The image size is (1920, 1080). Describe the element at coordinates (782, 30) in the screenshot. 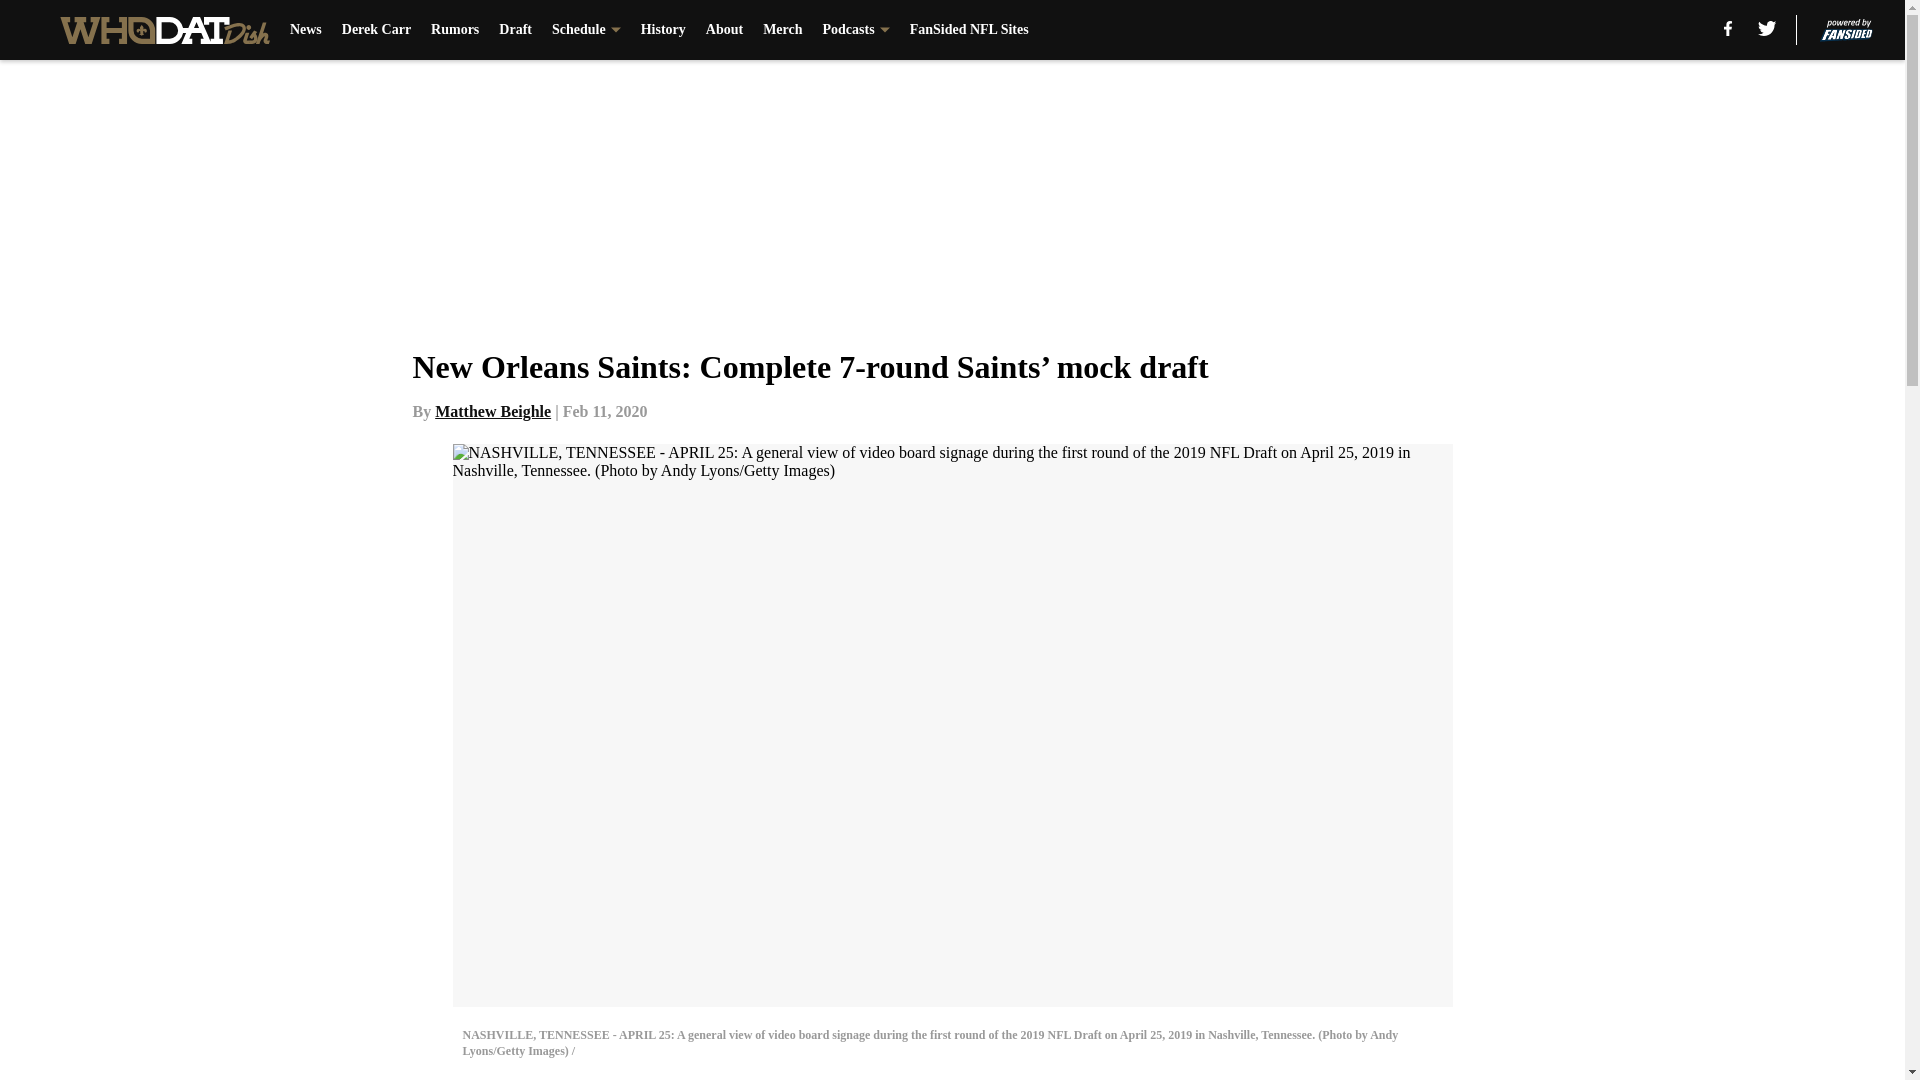

I see `Merch` at that location.